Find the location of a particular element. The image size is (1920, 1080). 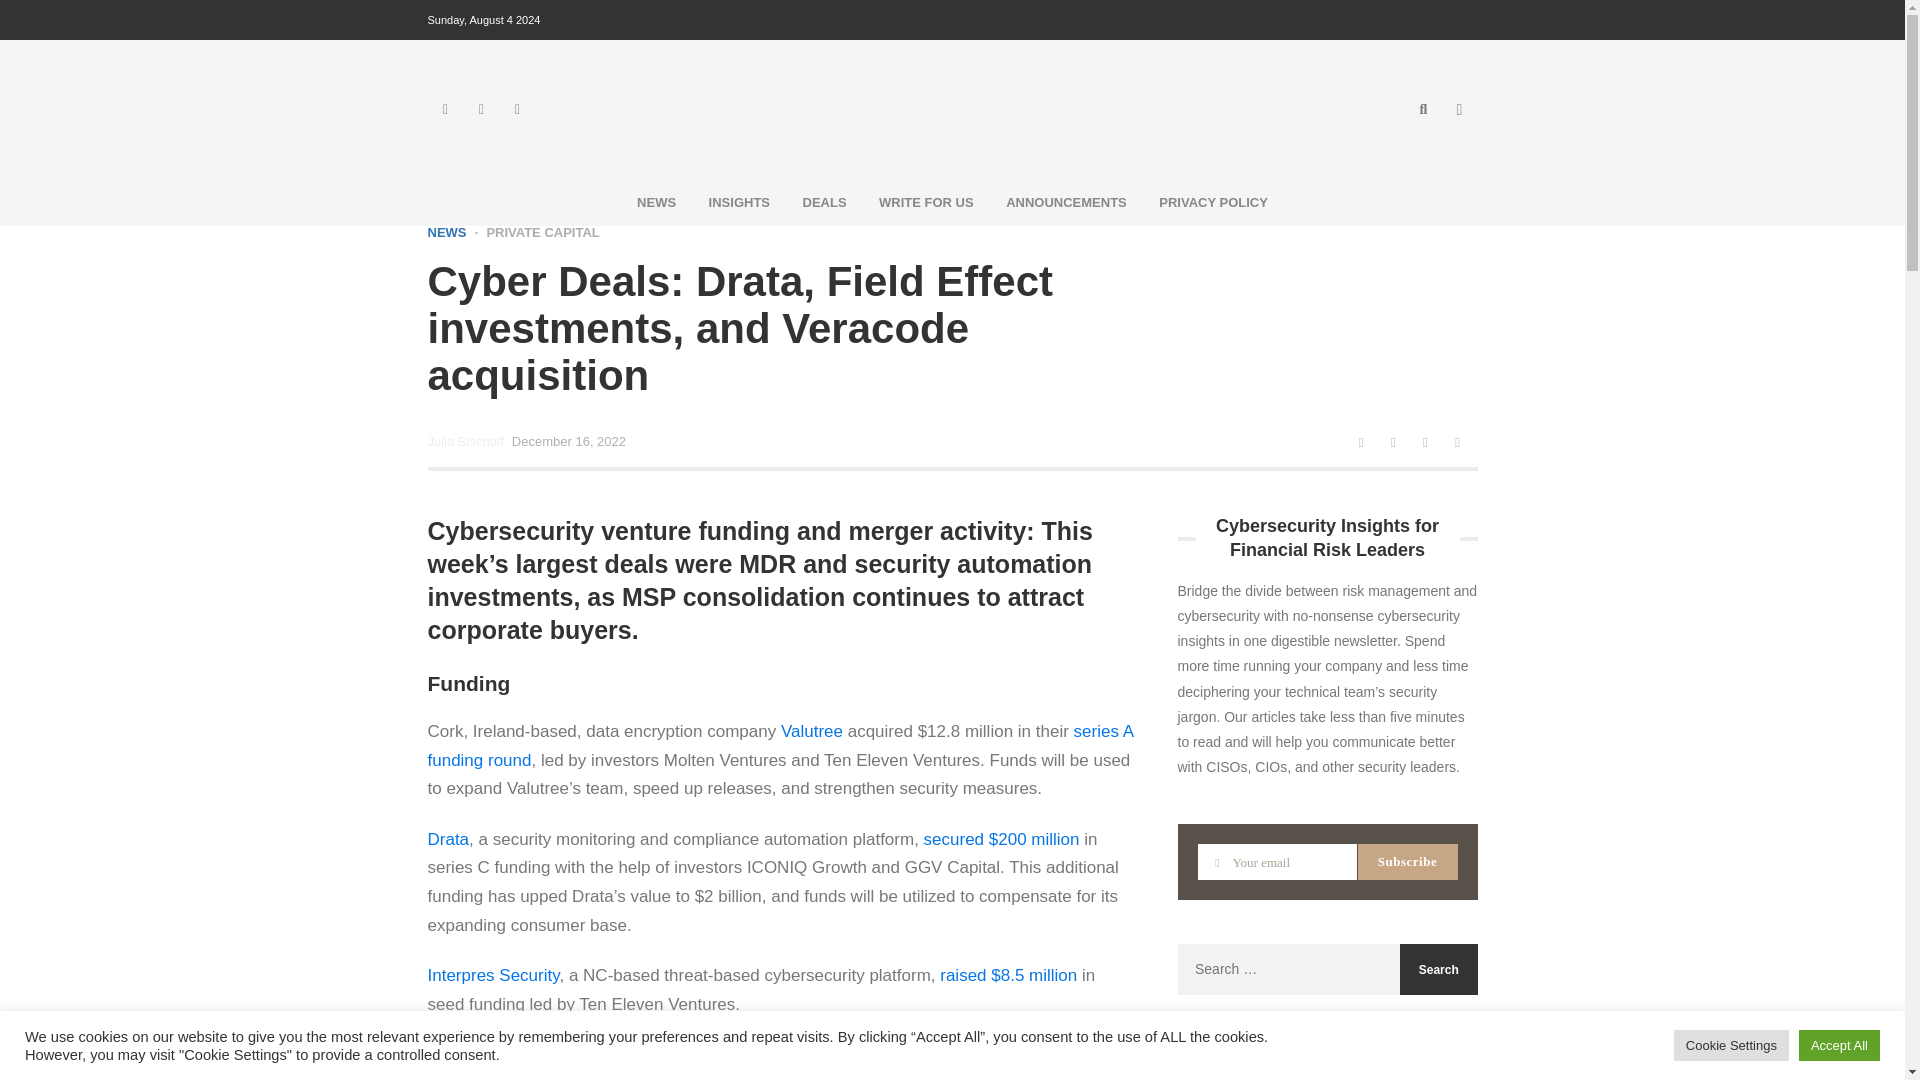

WRITE FOR US is located at coordinates (926, 202).